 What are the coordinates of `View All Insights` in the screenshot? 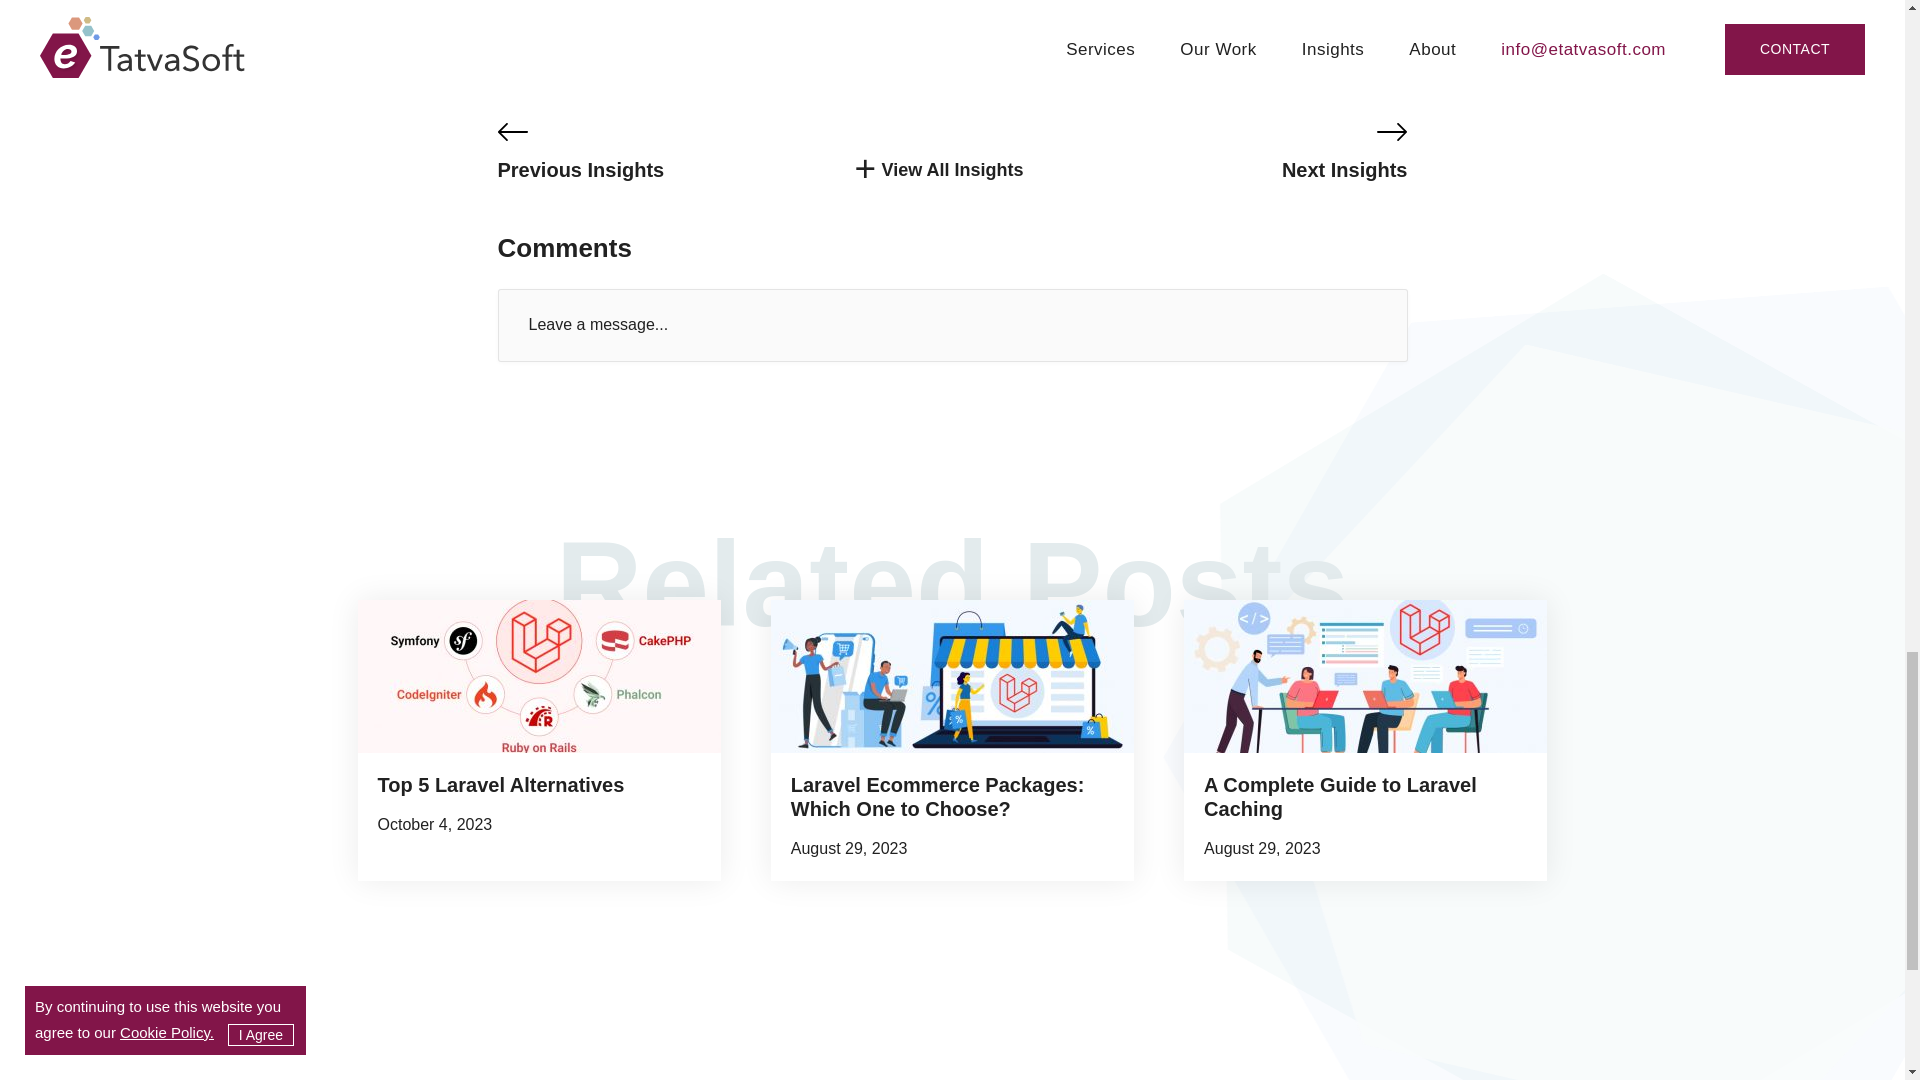 It's located at (952, 170).